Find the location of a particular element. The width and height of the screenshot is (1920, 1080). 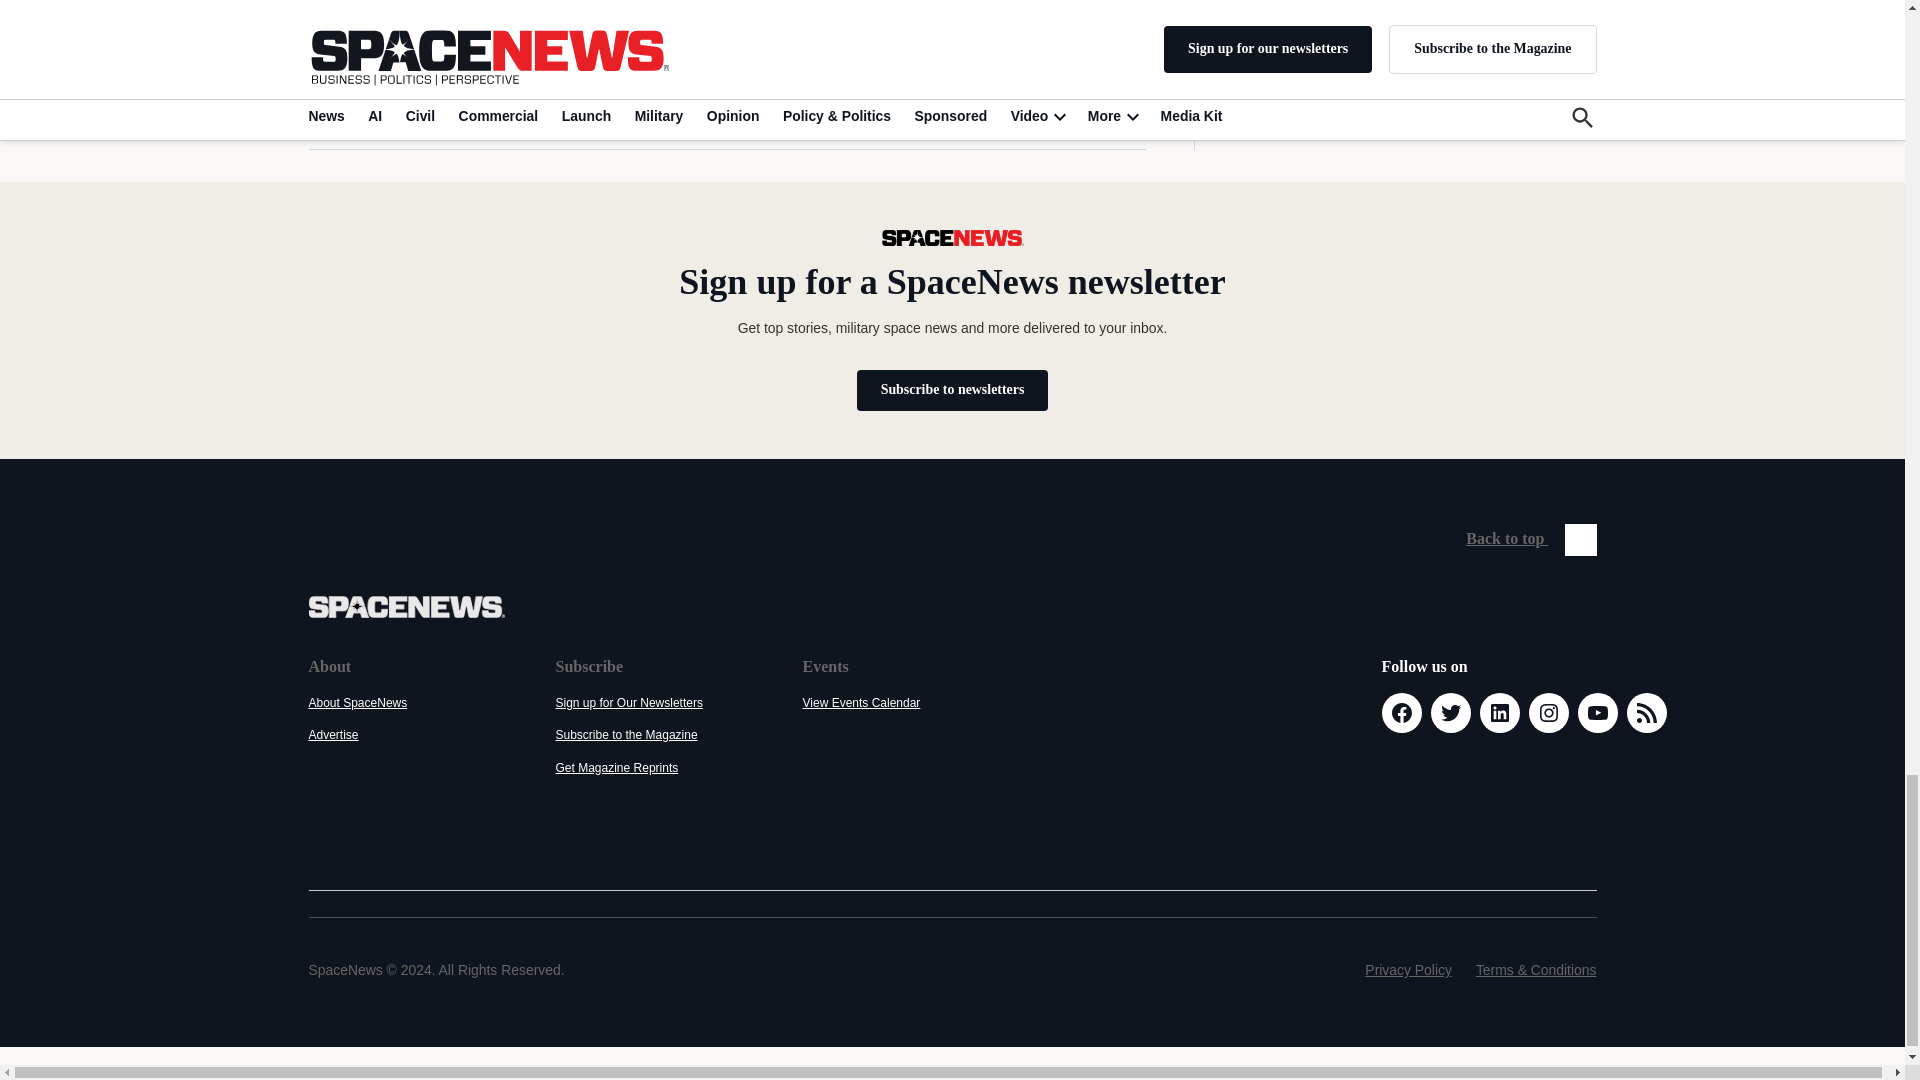

Click to share on LinkedIn is located at coordinates (421, 105).